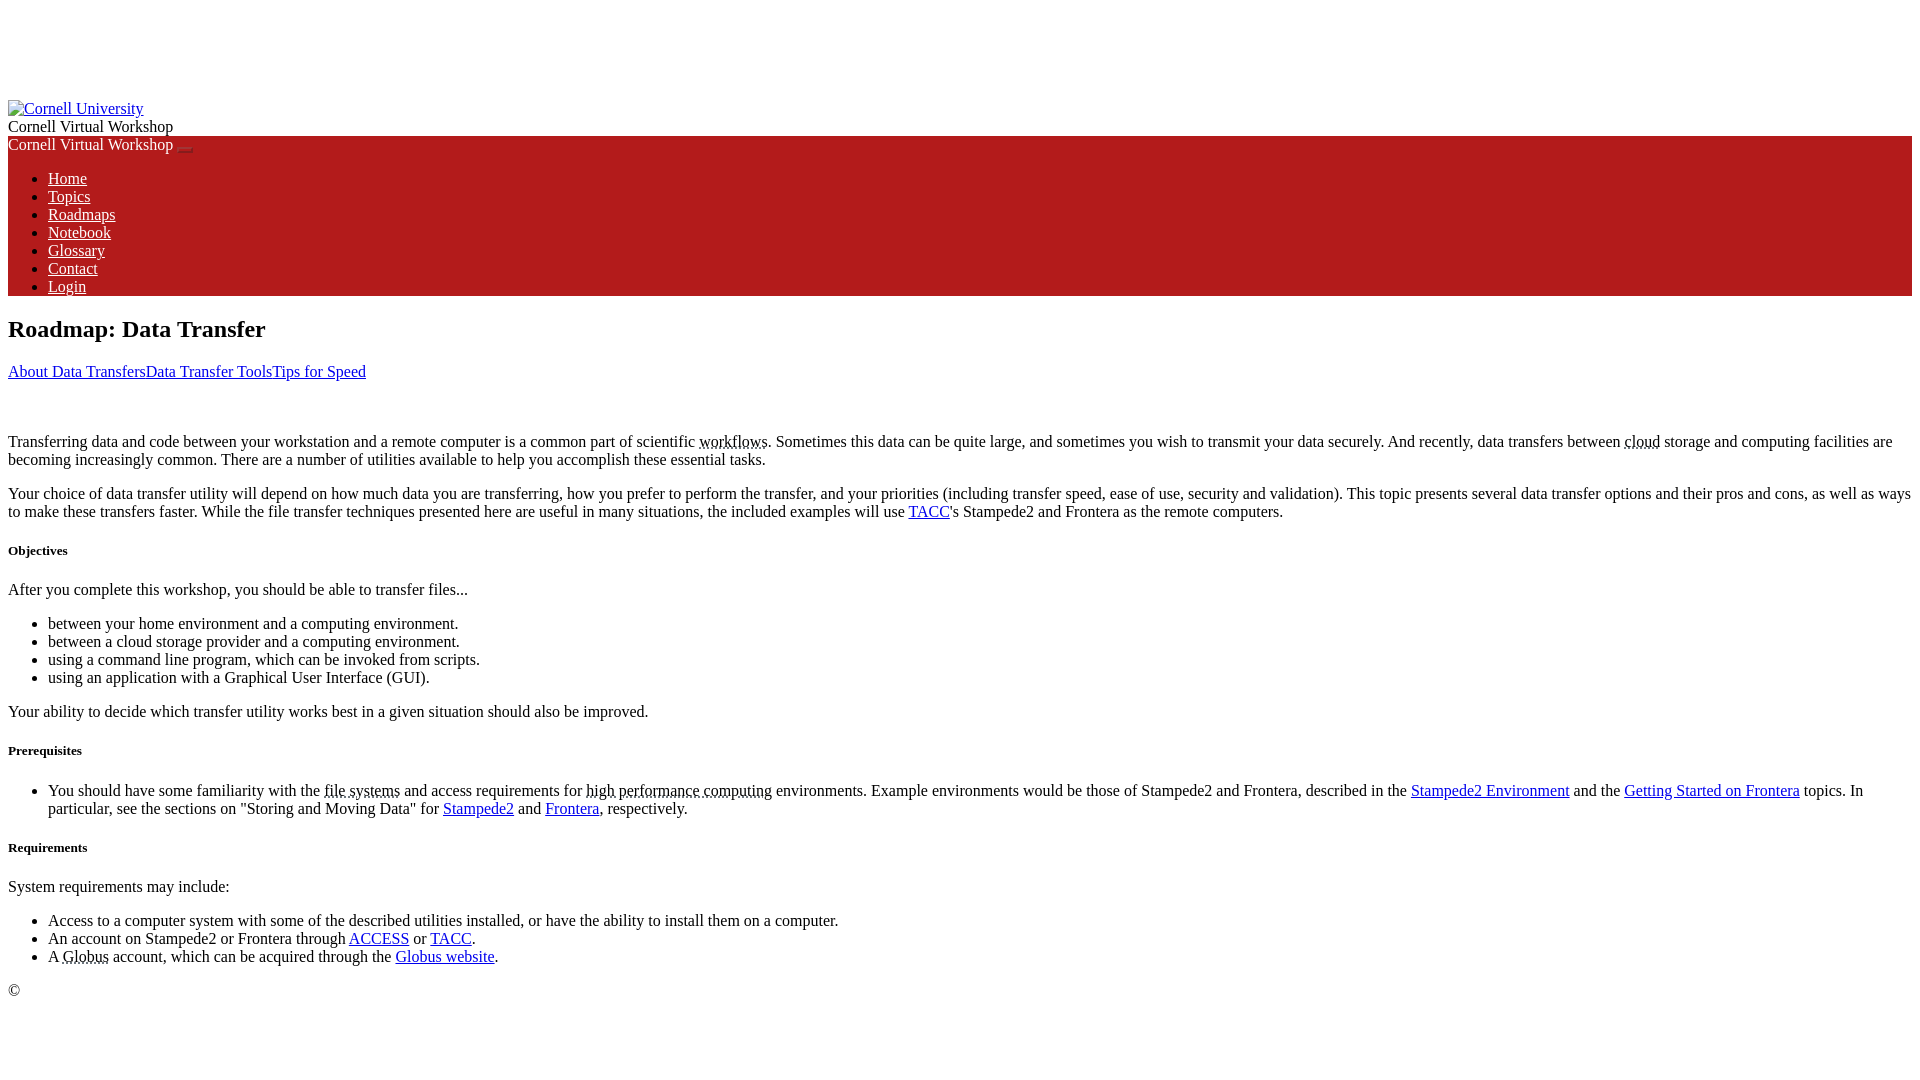  What do you see at coordinates (928, 511) in the screenshot?
I see `TACC` at bounding box center [928, 511].